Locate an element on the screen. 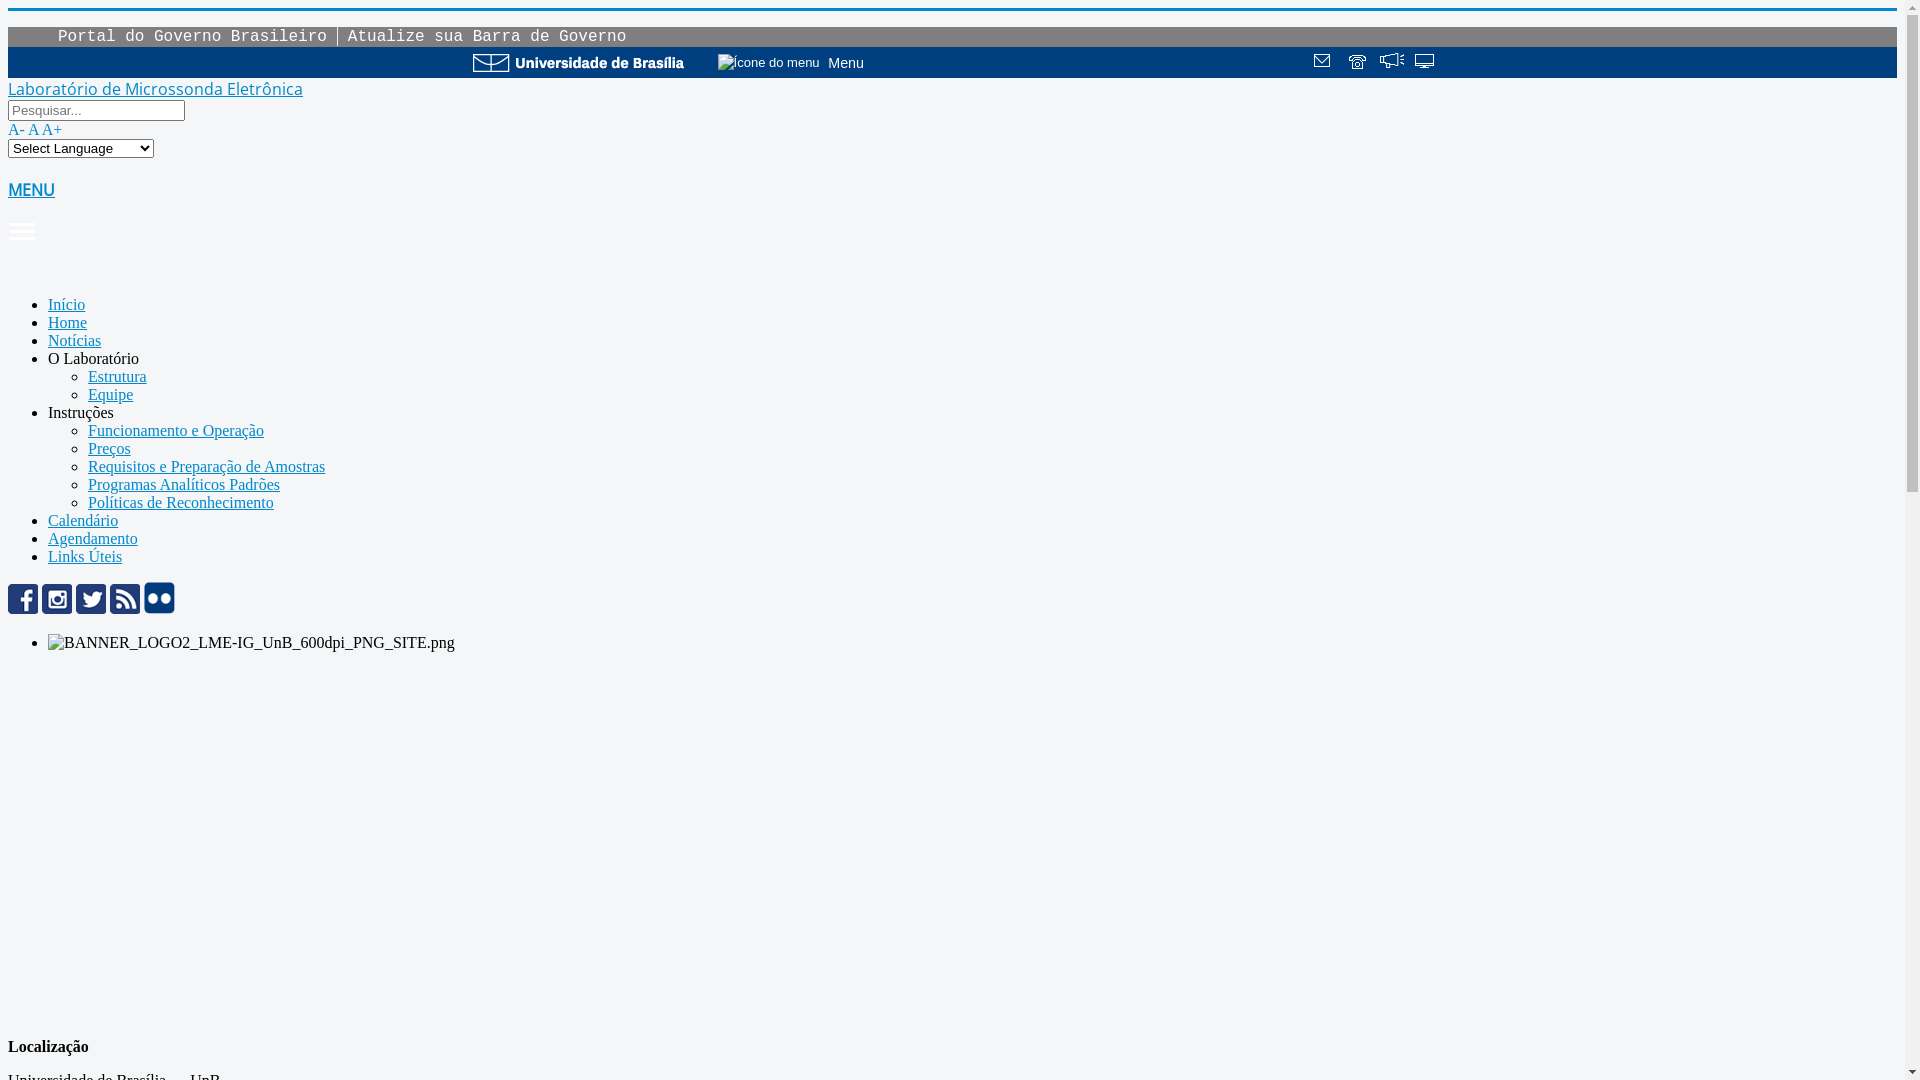 The height and width of the screenshot is (1080, 1920). Agendamento is located at coordinates (93, 538).